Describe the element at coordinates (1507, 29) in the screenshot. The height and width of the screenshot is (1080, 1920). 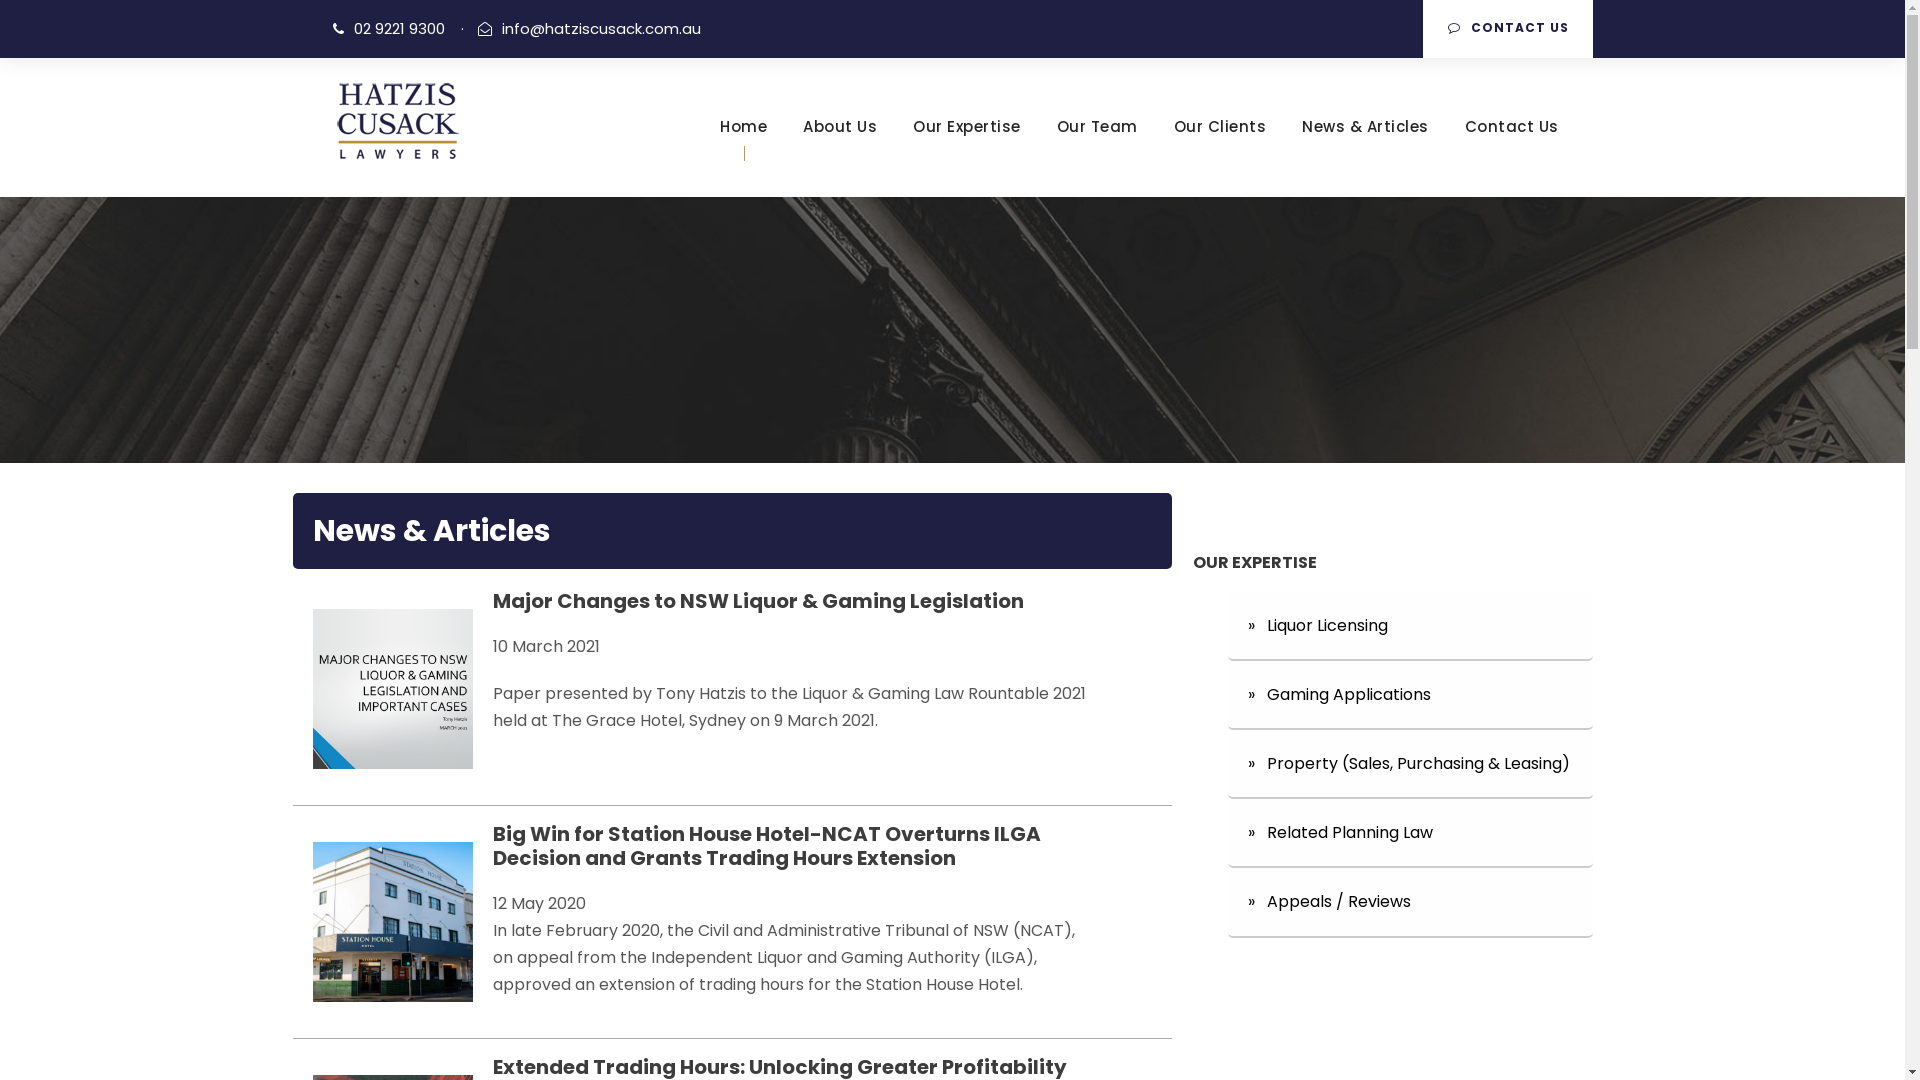
I see `CONTACT US` at that location.